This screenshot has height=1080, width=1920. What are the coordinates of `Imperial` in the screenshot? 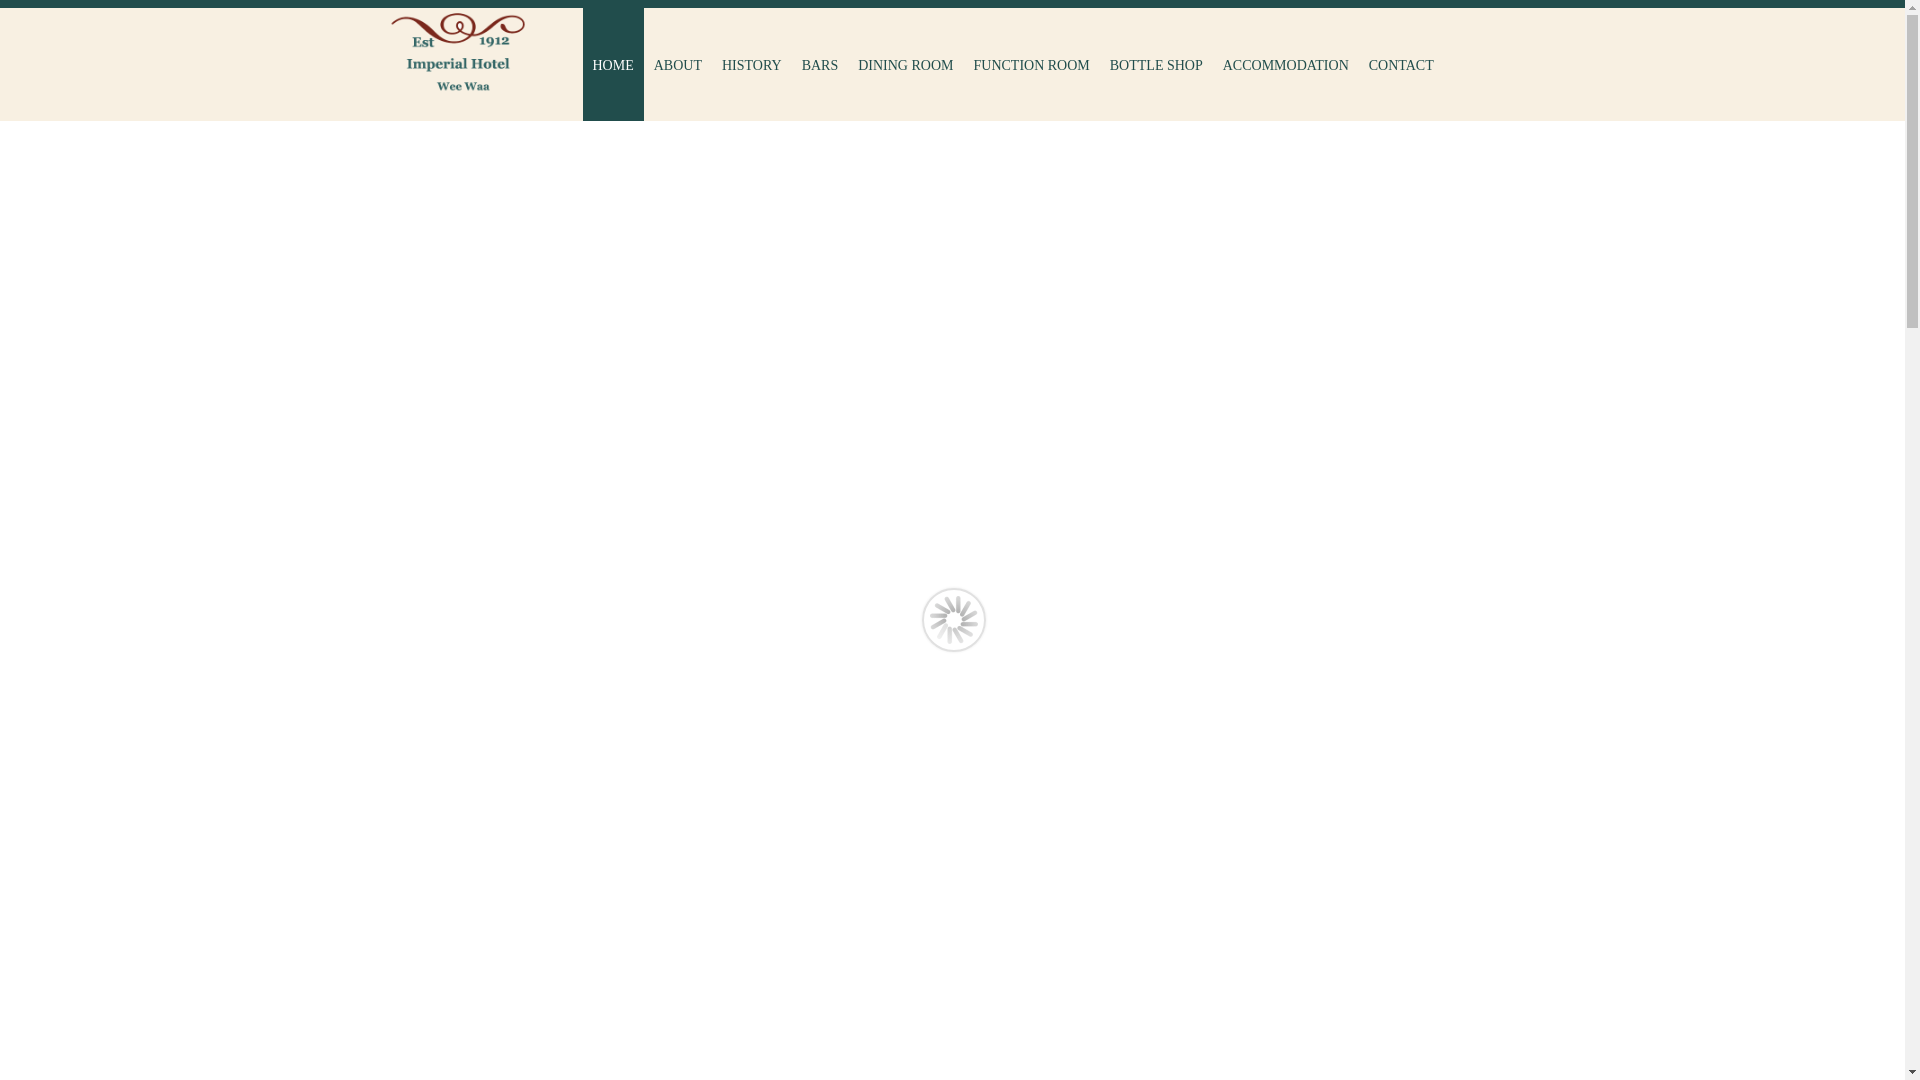 It's located at (458, 56).